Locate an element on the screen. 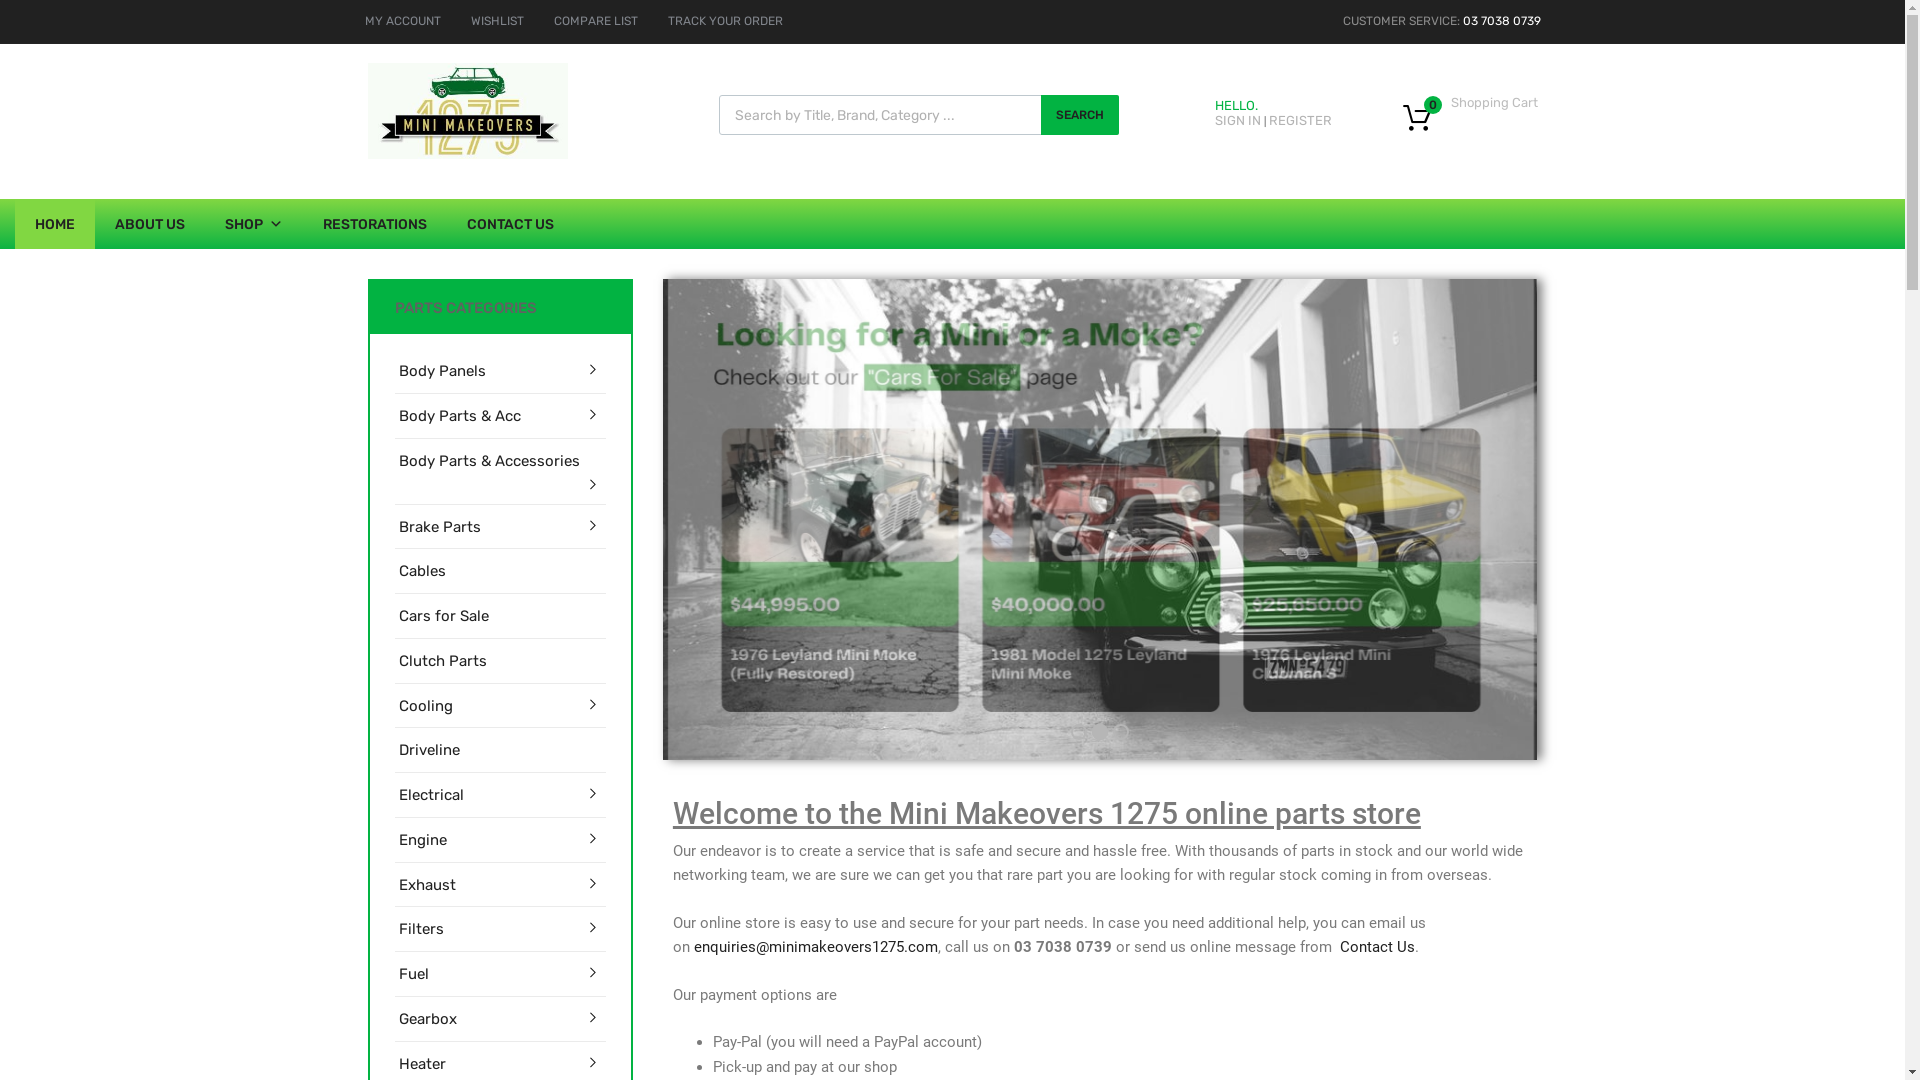 This screenshot has height=1080, width=1920. Body Parts & Accessories is located at coordinates (488, 462).